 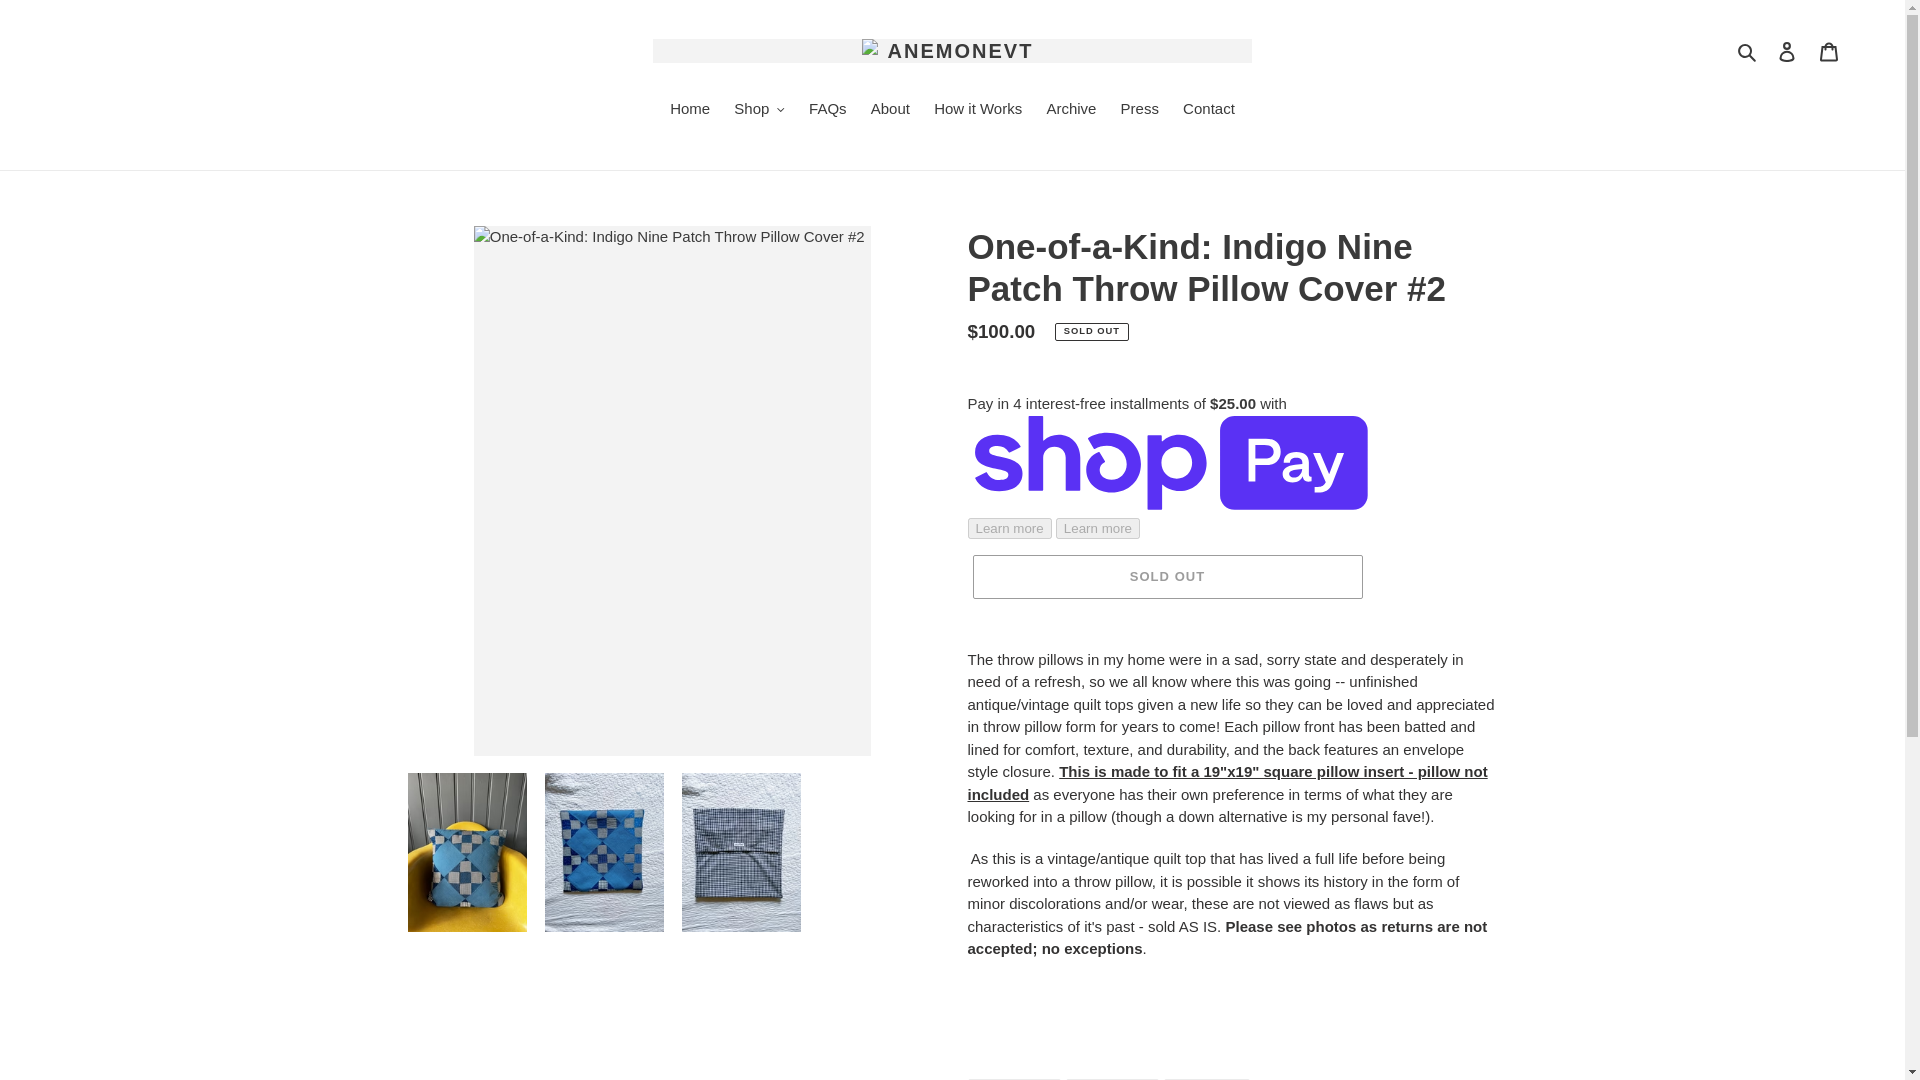 I want to click on Shop, so click(x=758, y=111).